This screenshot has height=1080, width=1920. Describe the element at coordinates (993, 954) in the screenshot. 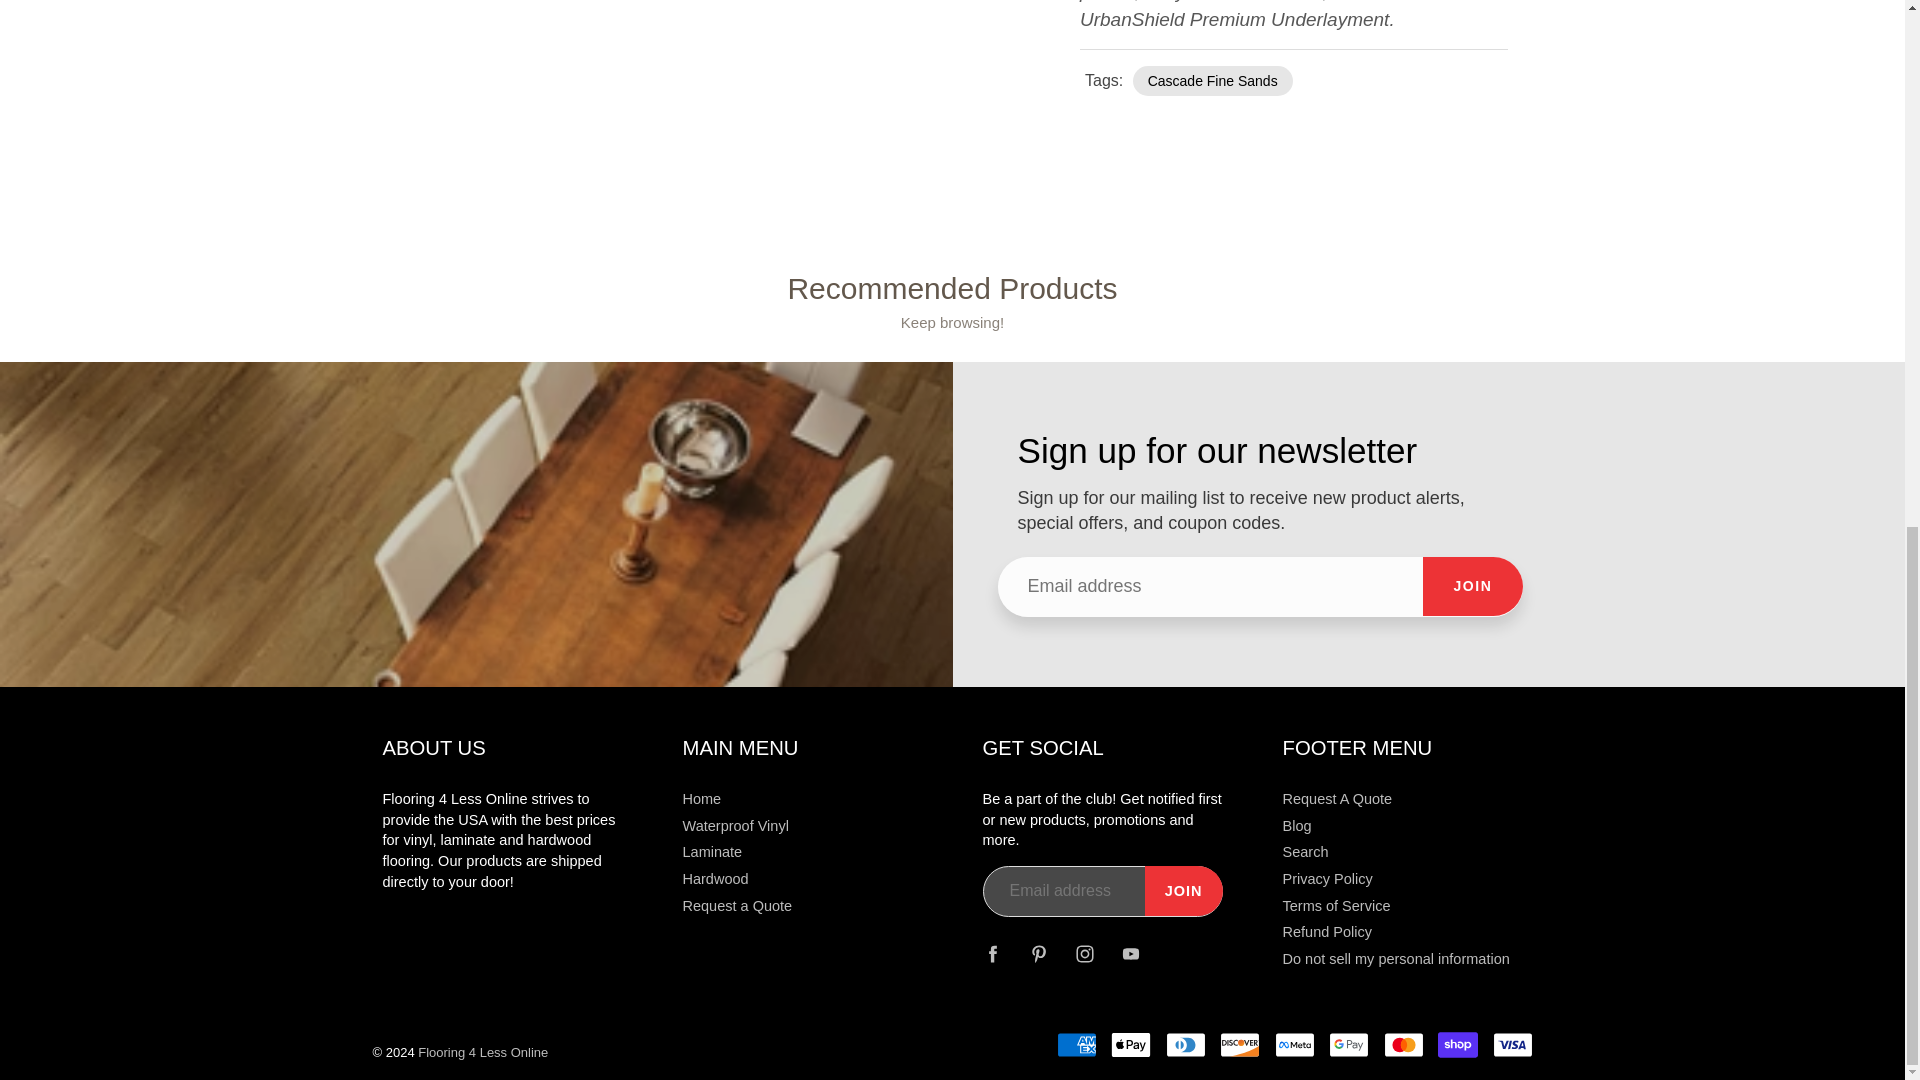

I see `Facebook` at that location.